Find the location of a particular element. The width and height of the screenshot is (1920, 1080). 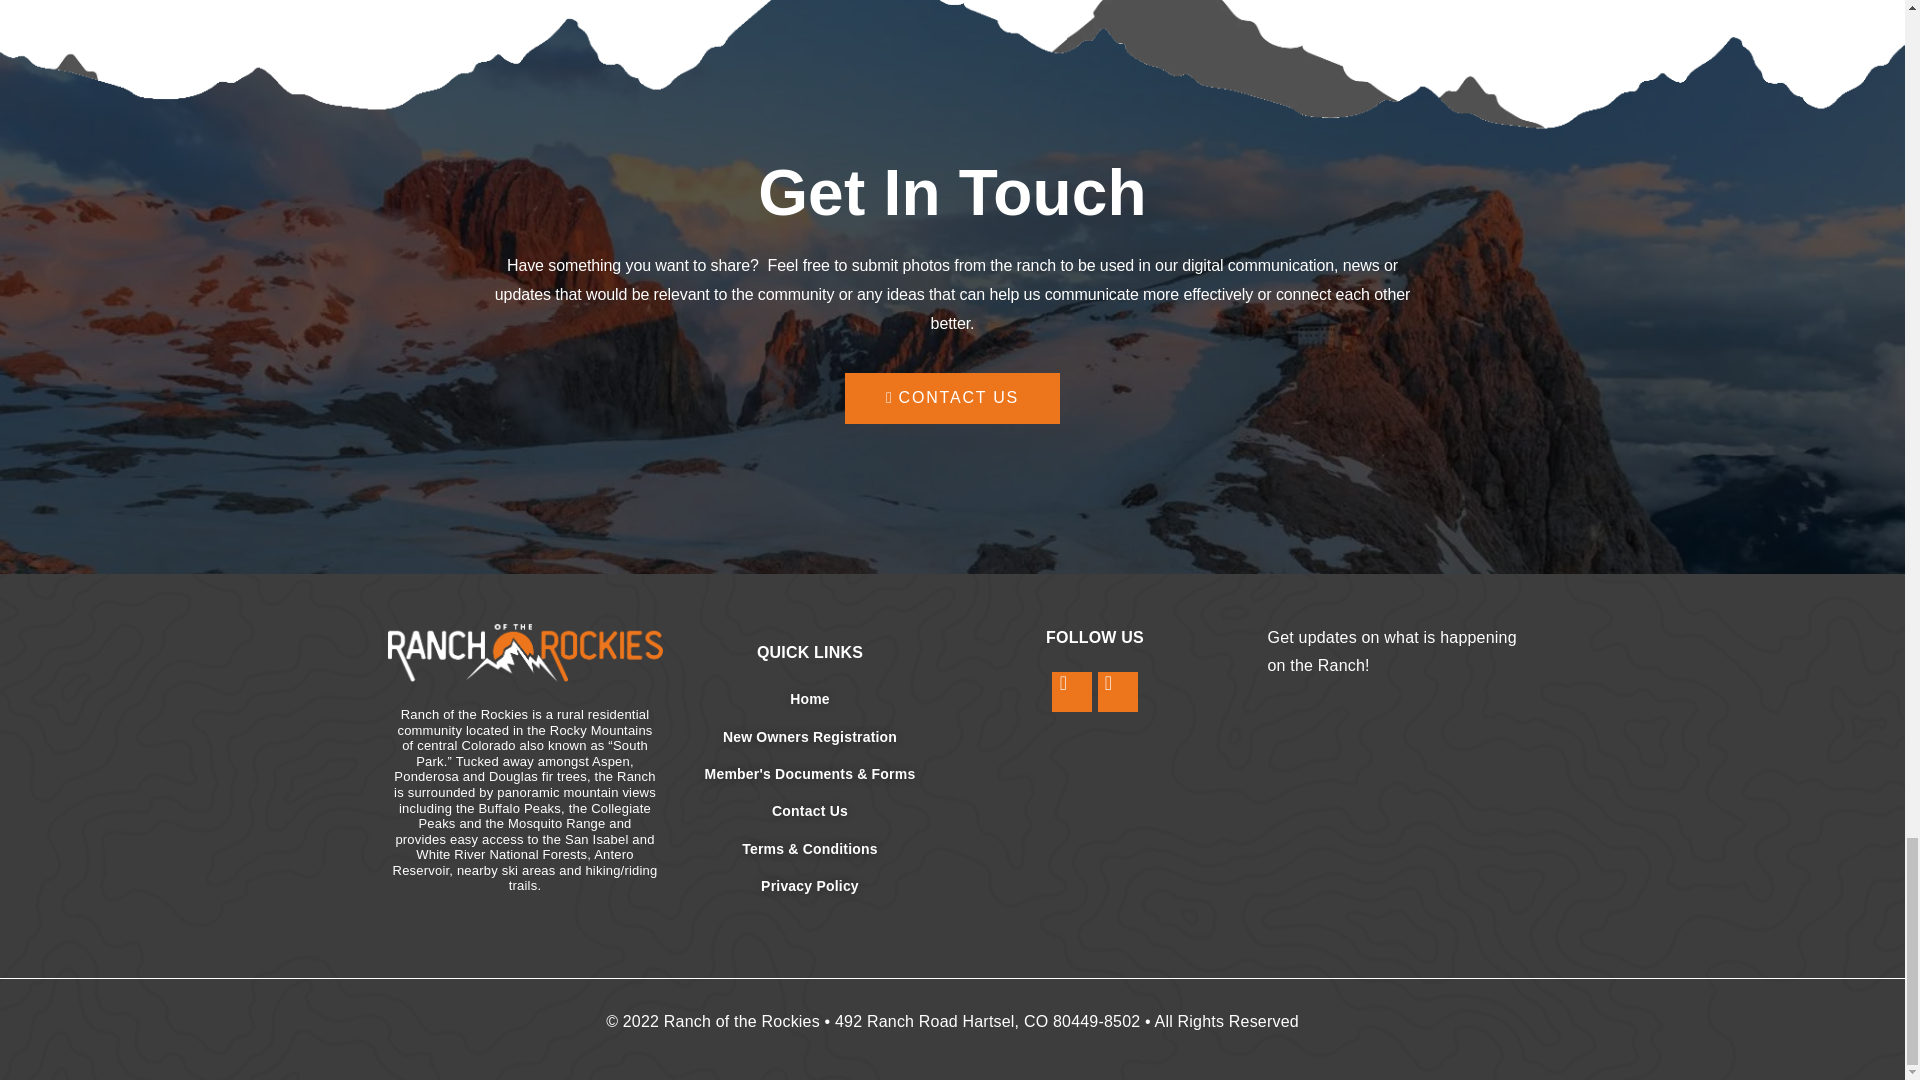

Privacy Policy is located at coordinates (808, 886).